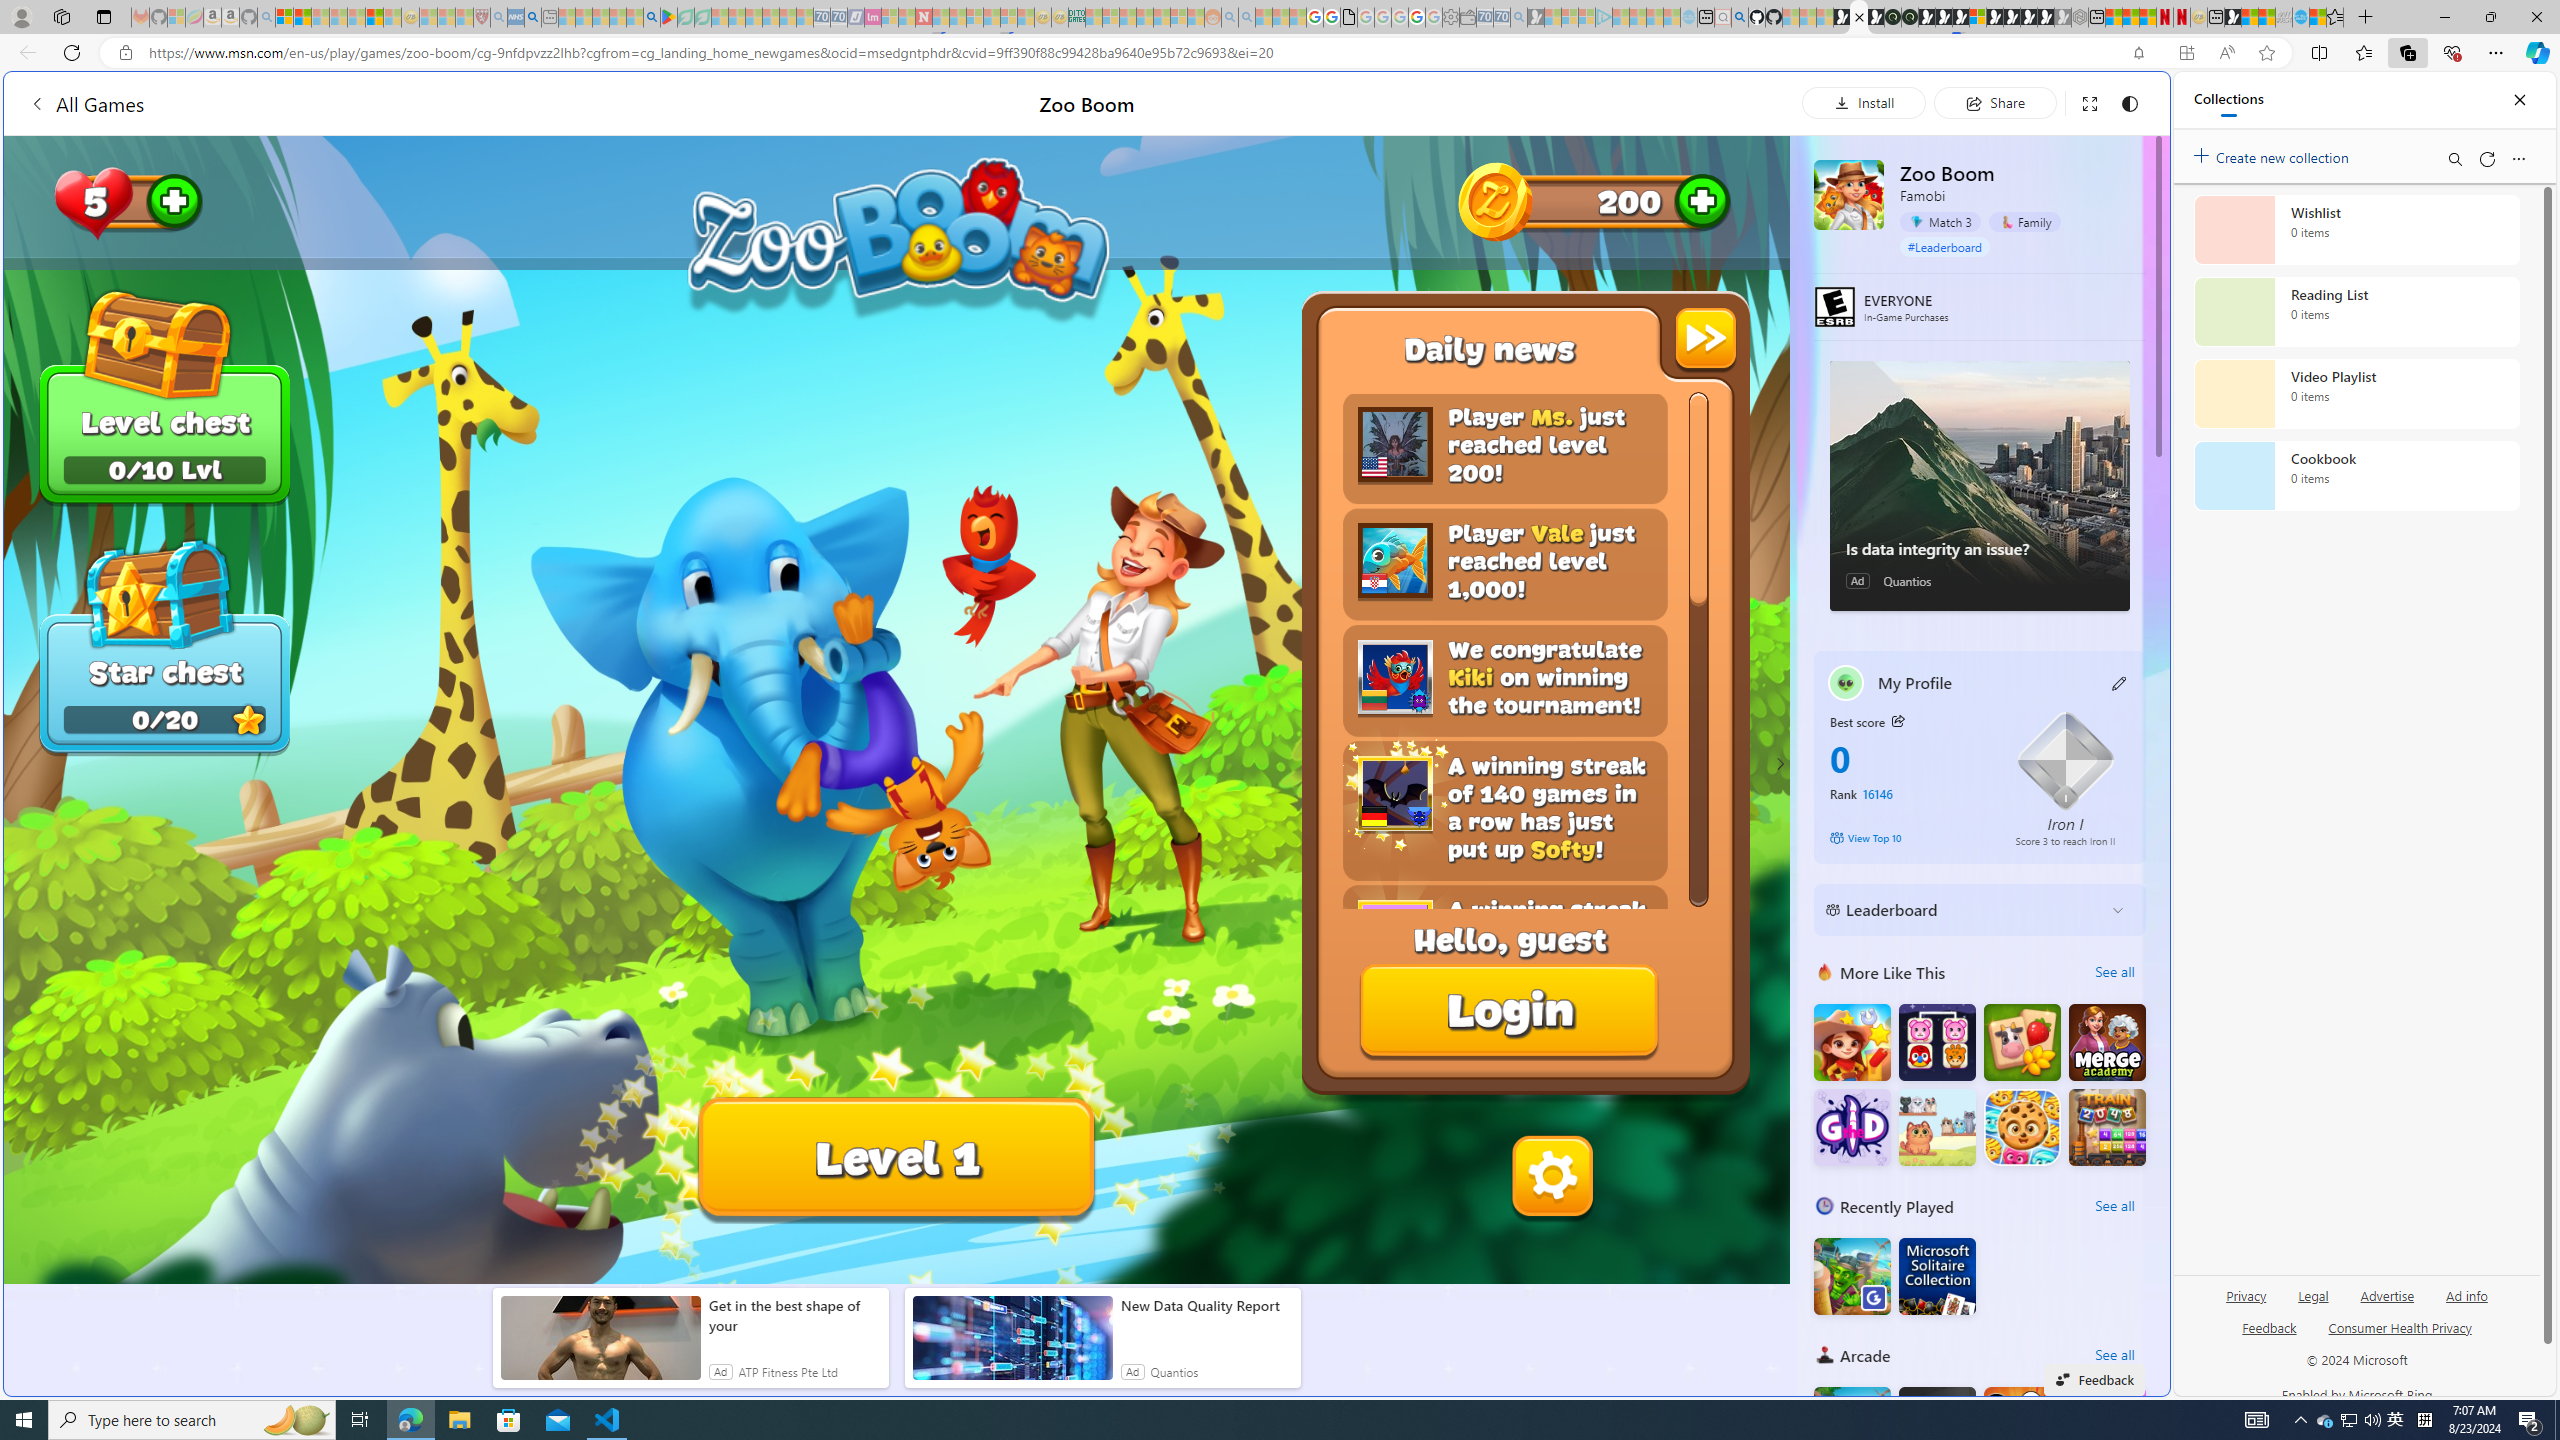  What do you see at coordinates (2356, 312) in the screenshot?
I see `Reading List collection, 0 items` at bounding box center [2356, 312].